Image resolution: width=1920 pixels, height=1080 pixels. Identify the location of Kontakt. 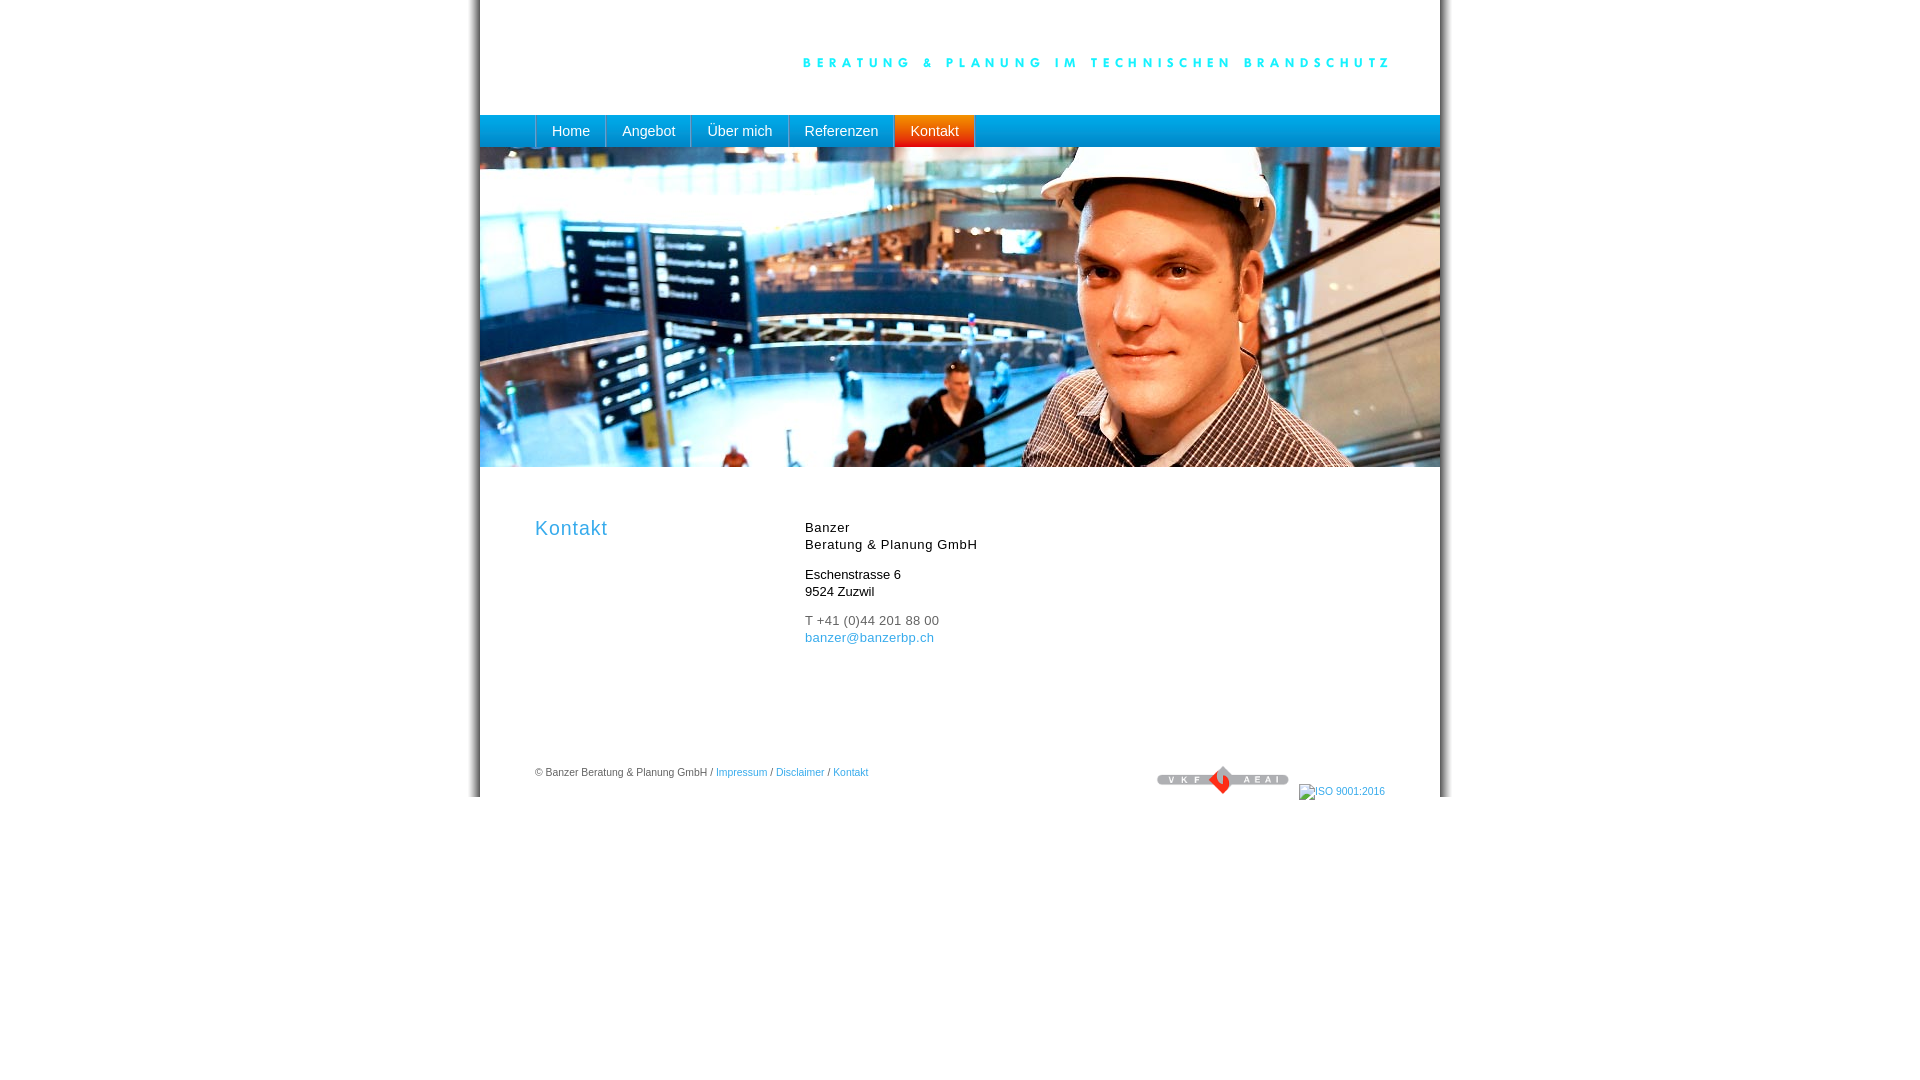
(850, 772).